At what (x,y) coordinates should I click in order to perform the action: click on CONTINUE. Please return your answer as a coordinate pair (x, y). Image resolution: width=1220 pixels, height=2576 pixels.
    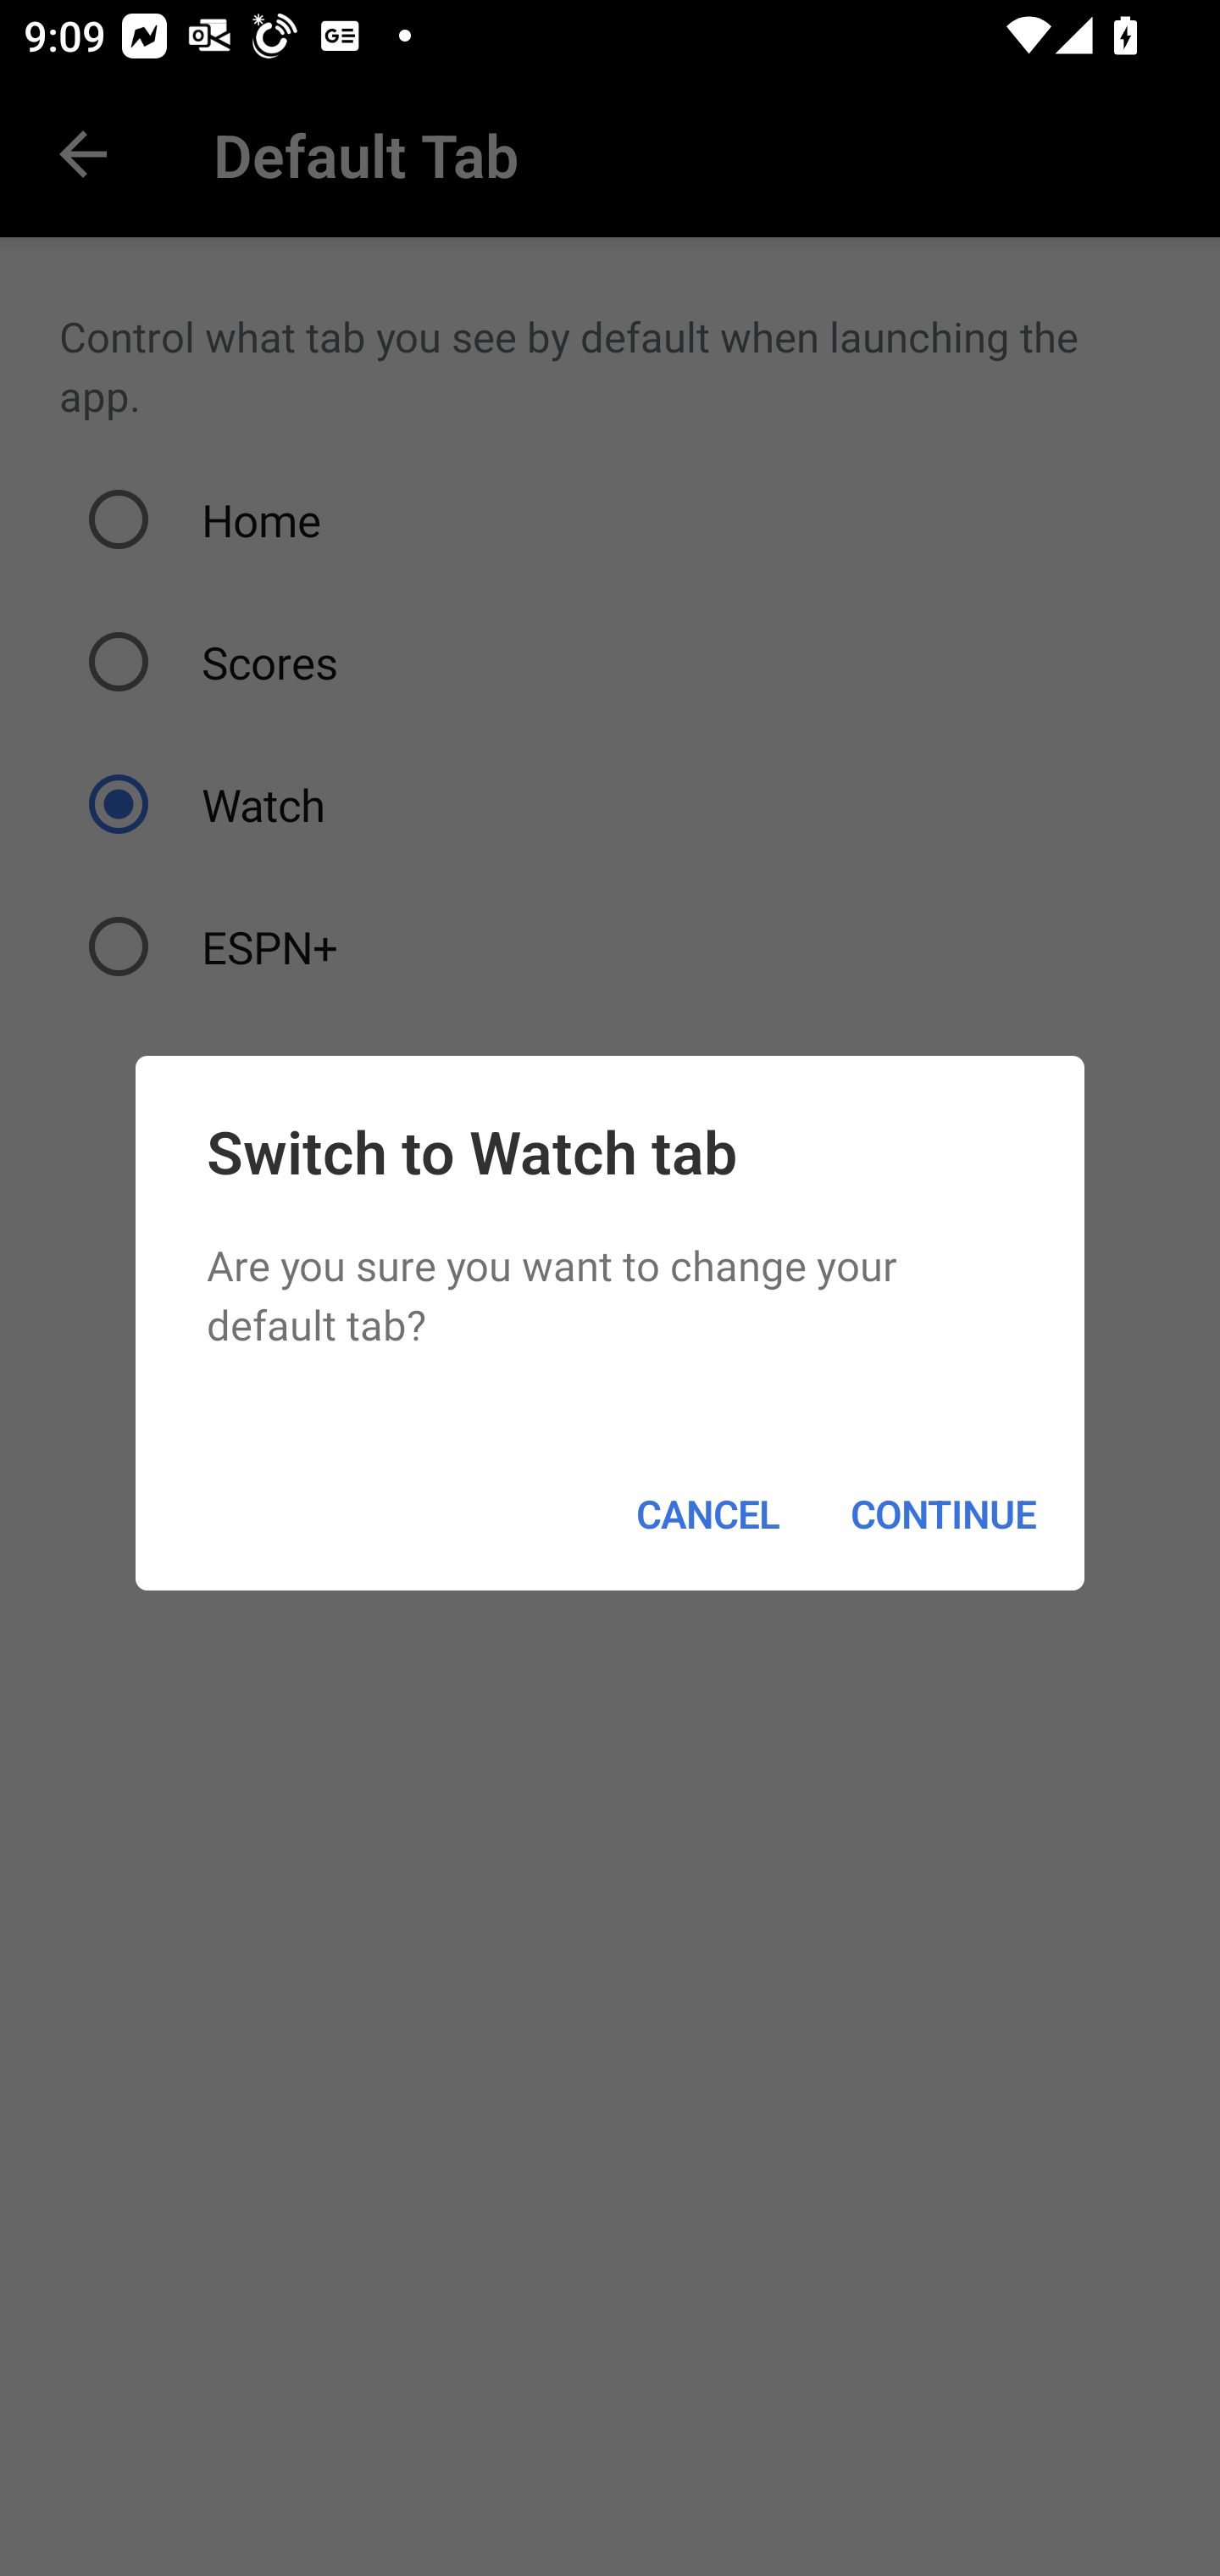
    Looking at the image, I should click on (944, 1513).